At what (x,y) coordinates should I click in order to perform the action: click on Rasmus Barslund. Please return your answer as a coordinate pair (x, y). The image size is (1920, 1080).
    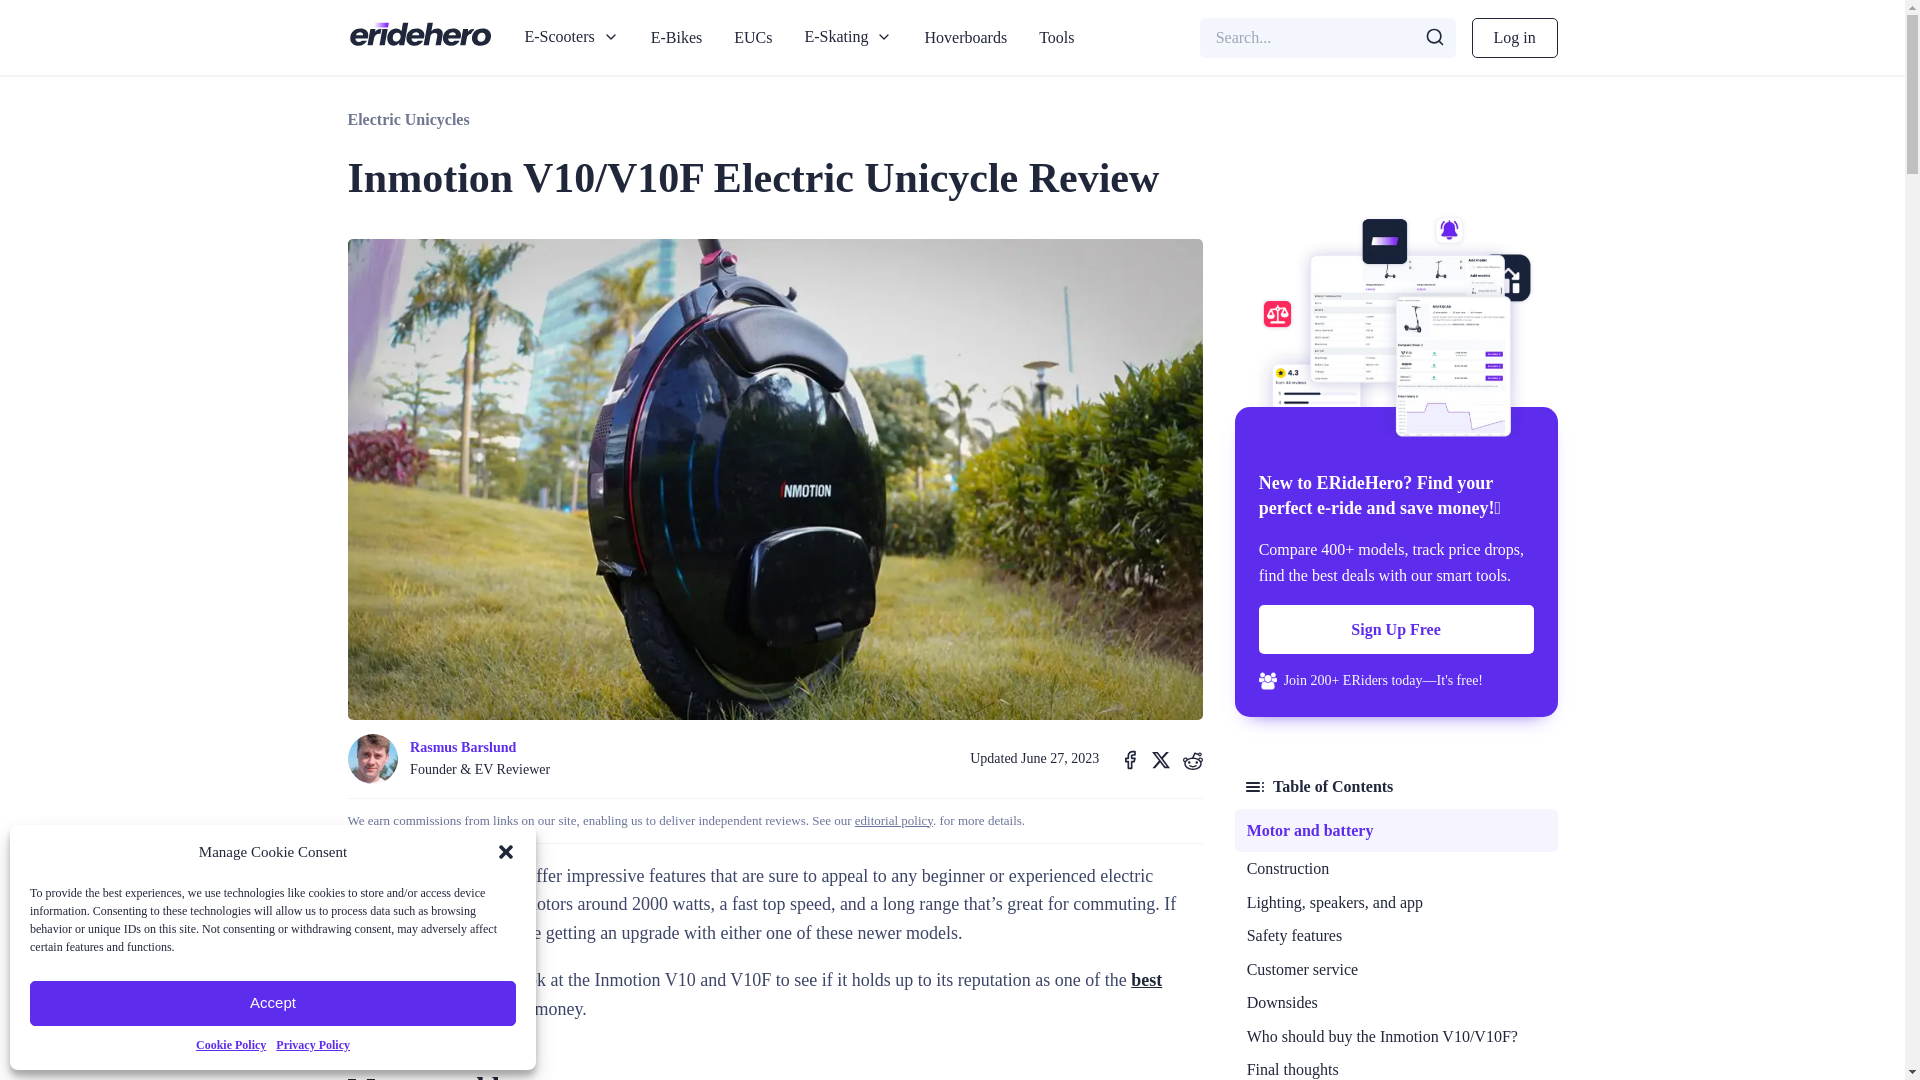
    Looking at the image, I should click on (480, 748).